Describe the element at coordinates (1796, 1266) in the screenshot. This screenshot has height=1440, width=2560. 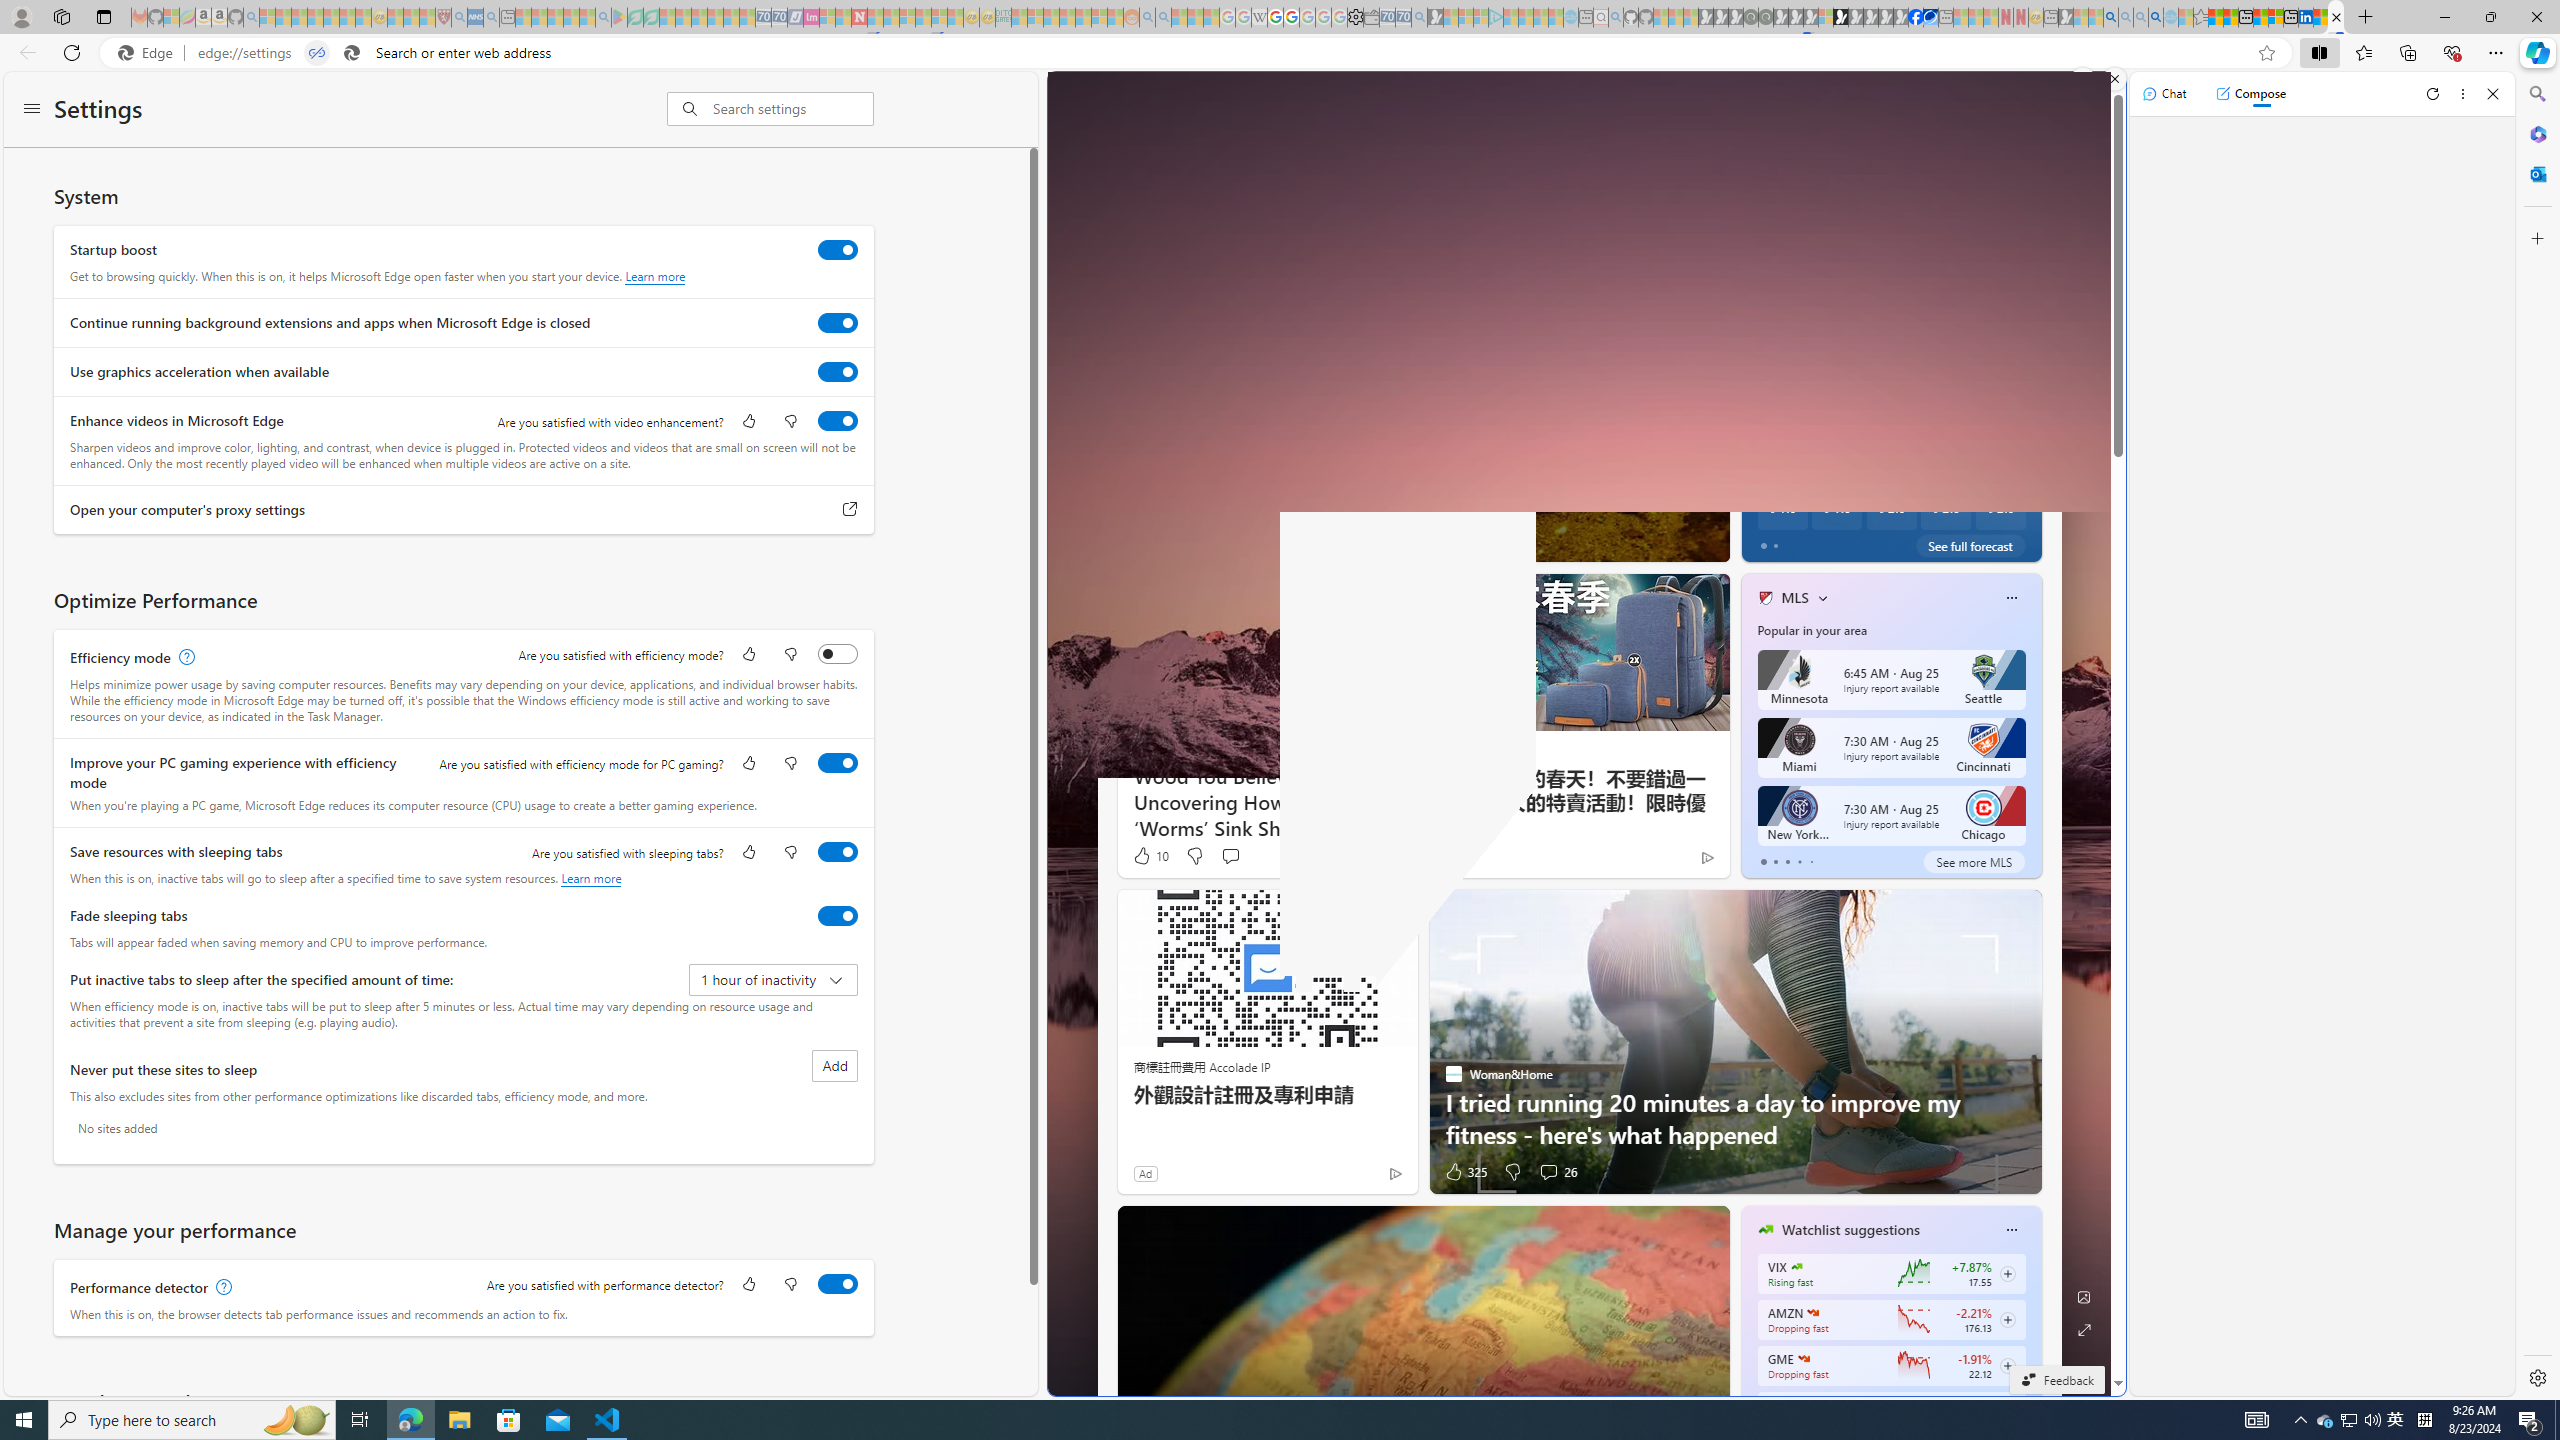
I see `CBOE Market Volatility Index` at that location.